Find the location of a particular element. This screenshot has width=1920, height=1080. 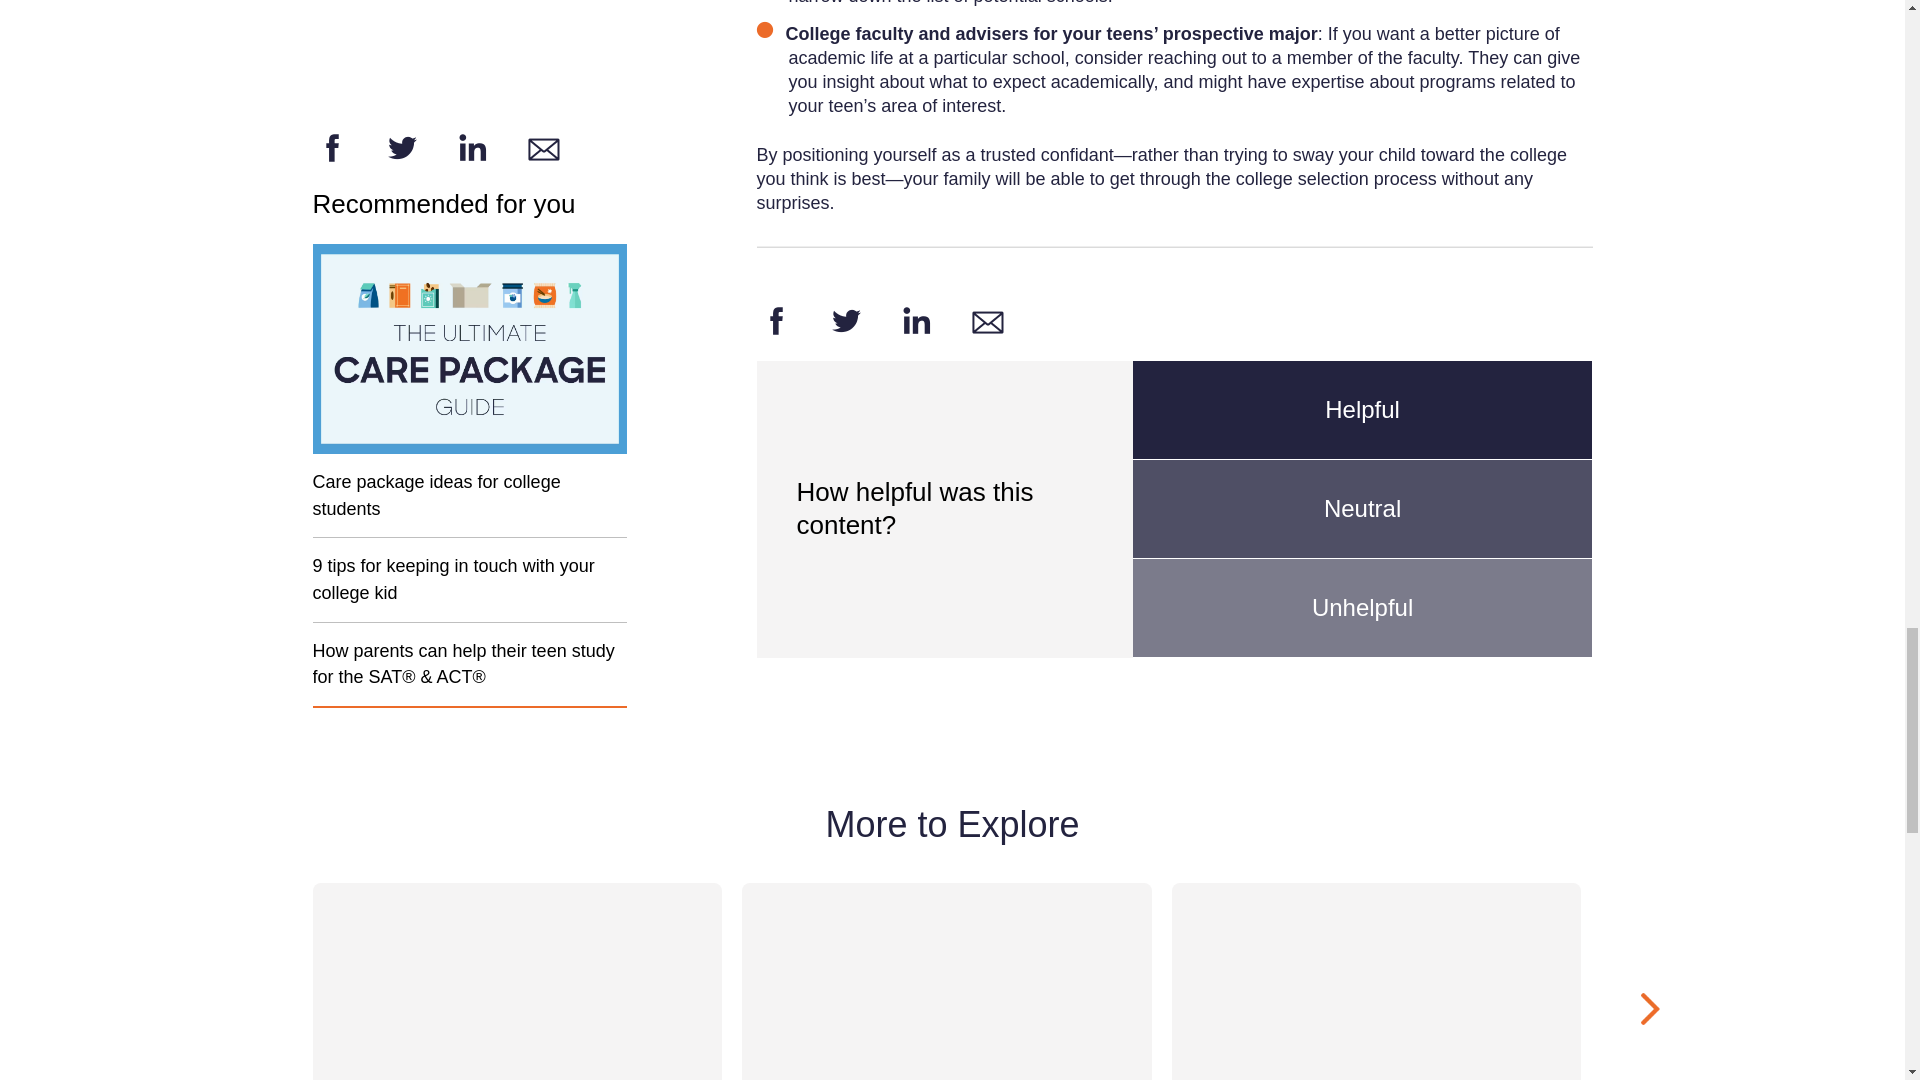

9 tips for helping your student pick a college  is located at coordinates (845, 321).